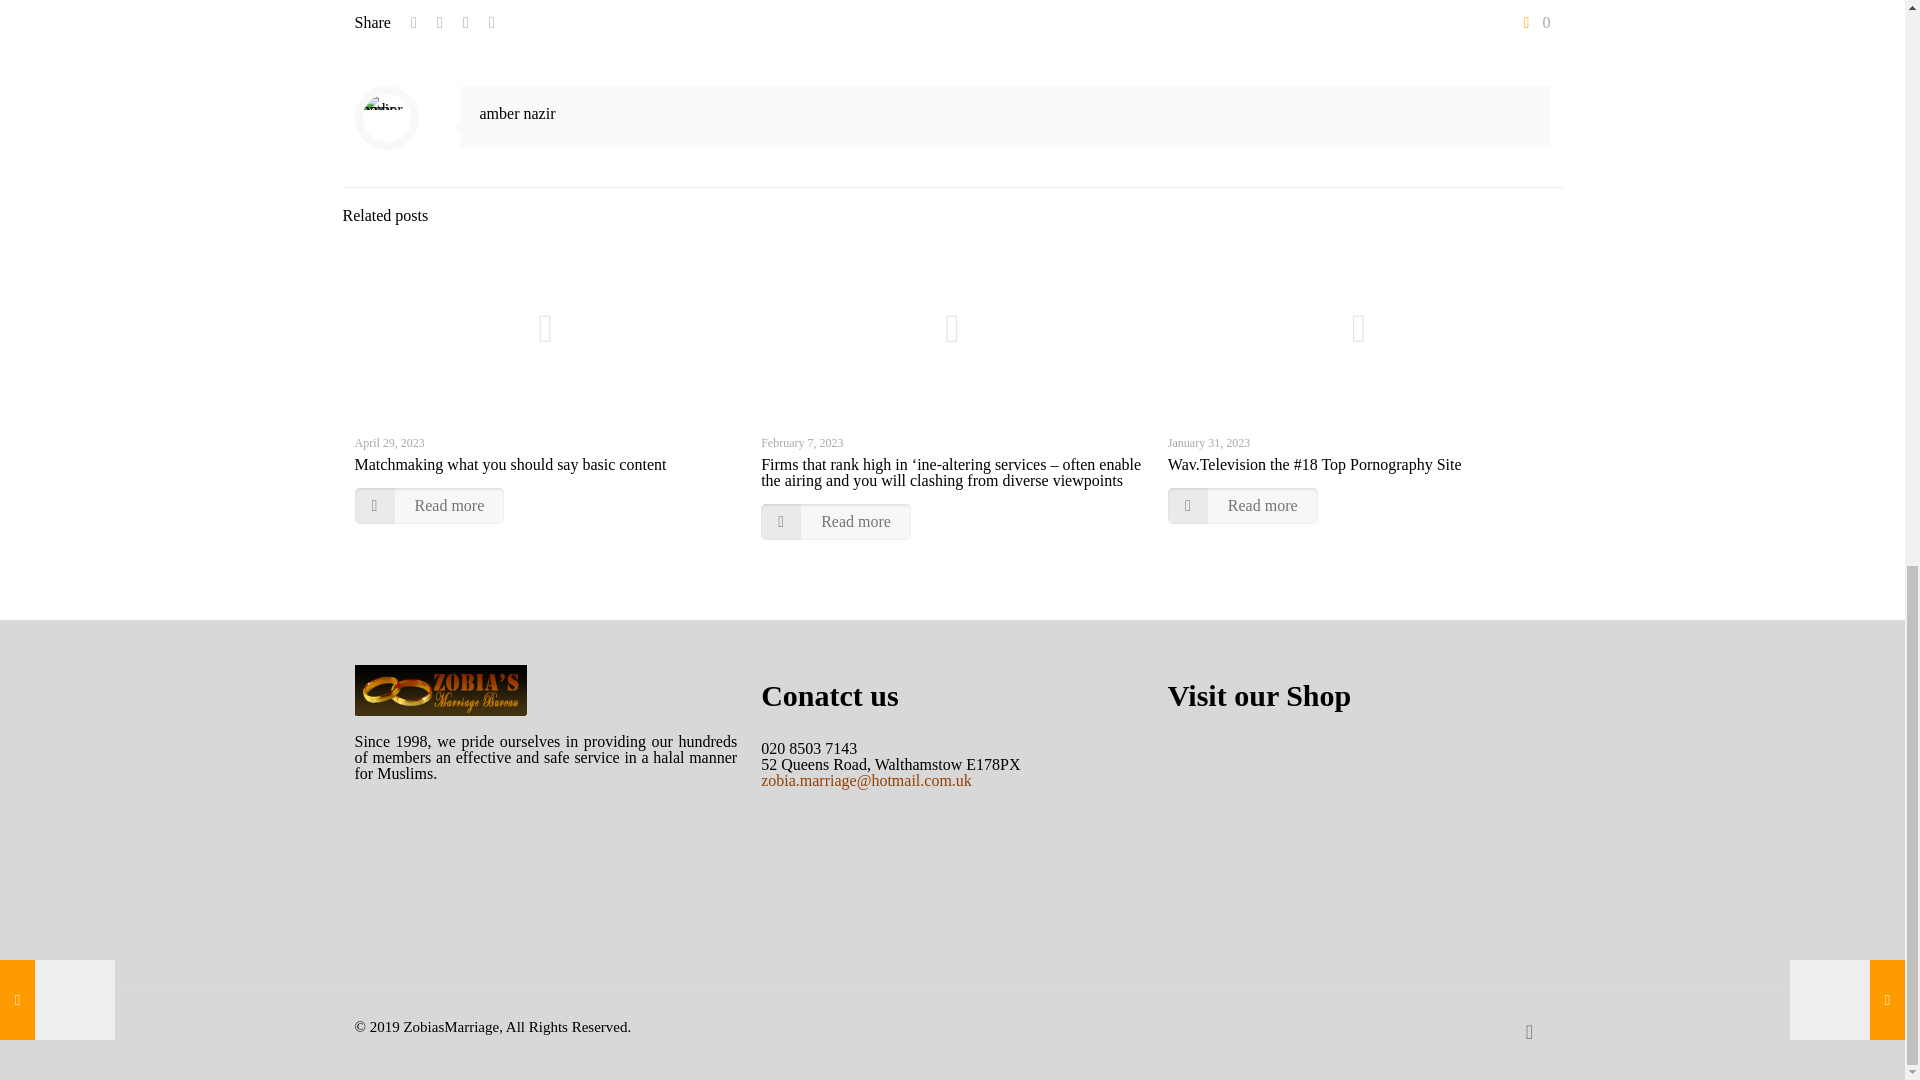 This screenshot has height=1080, width=1920. I want to click on 0, so click(1534, 23).